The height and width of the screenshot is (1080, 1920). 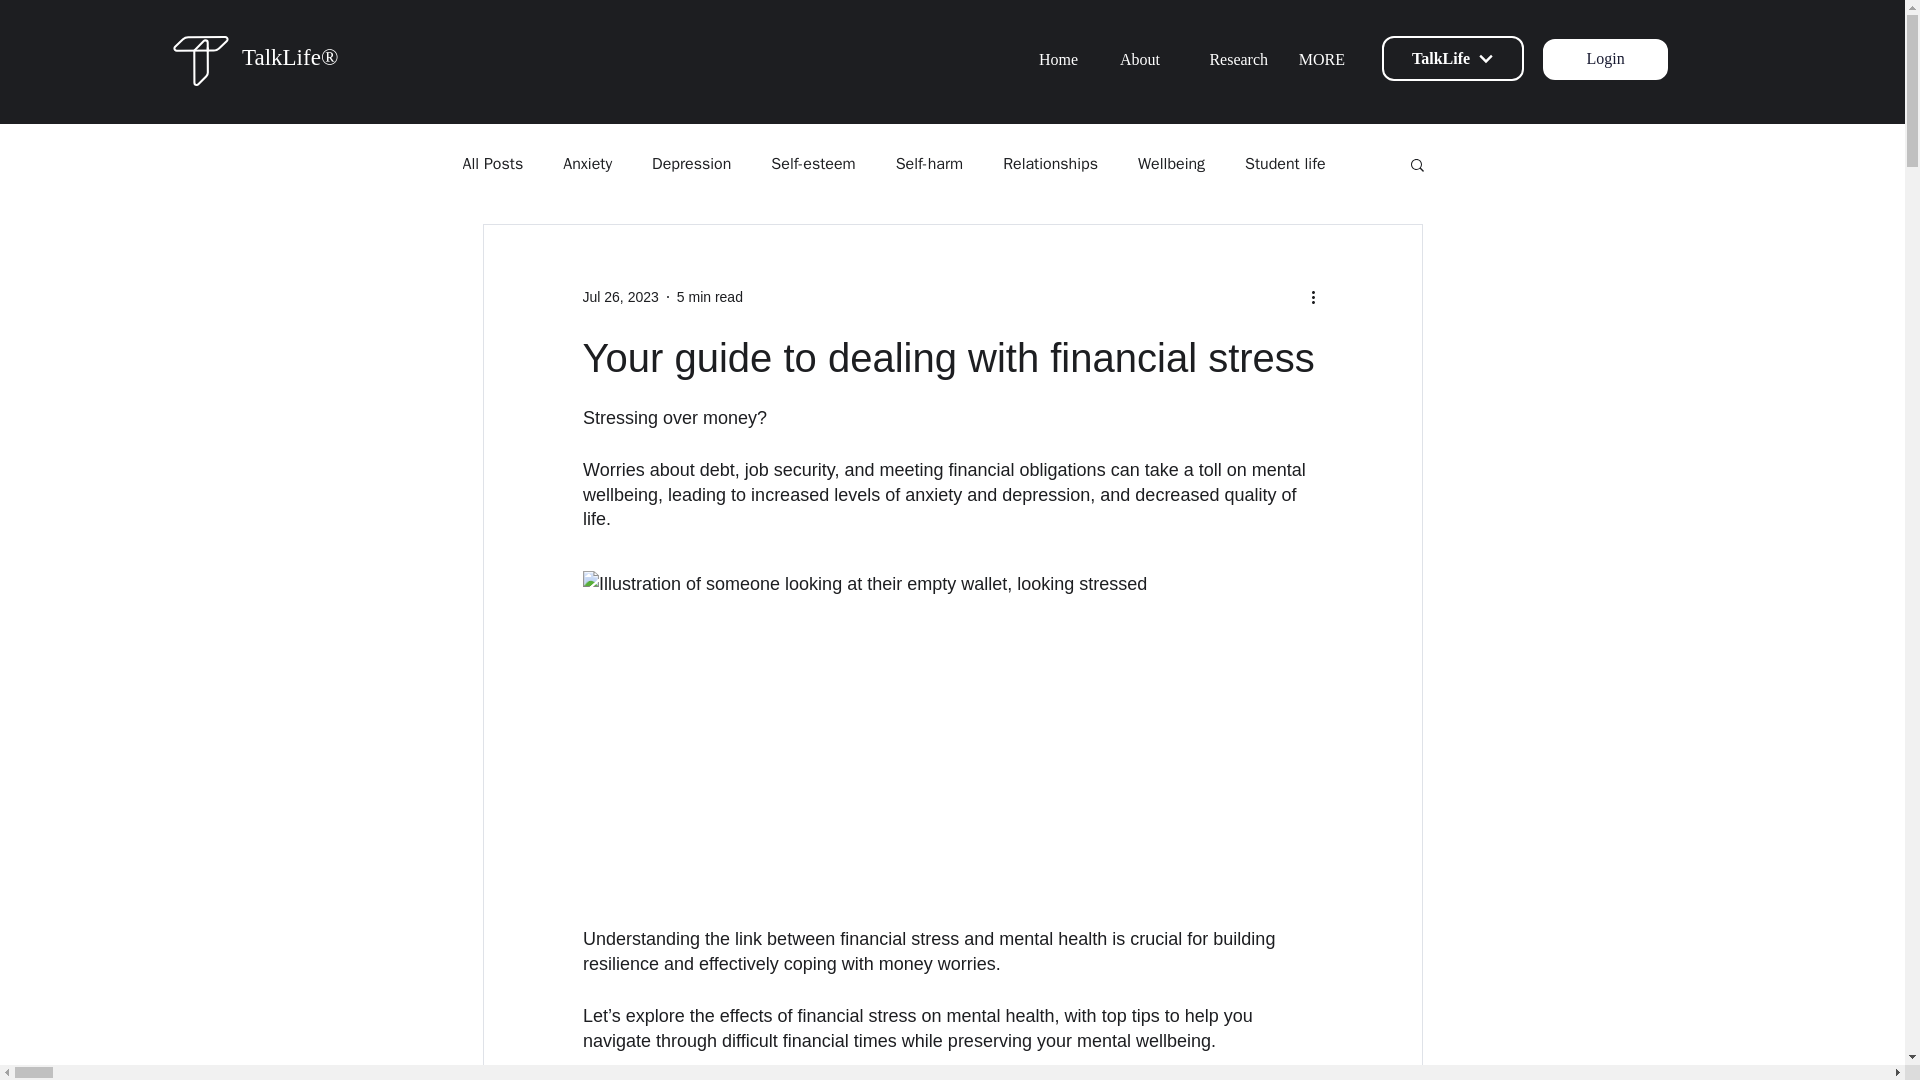 I want to click on All Posts, so click(x=492, y=164).